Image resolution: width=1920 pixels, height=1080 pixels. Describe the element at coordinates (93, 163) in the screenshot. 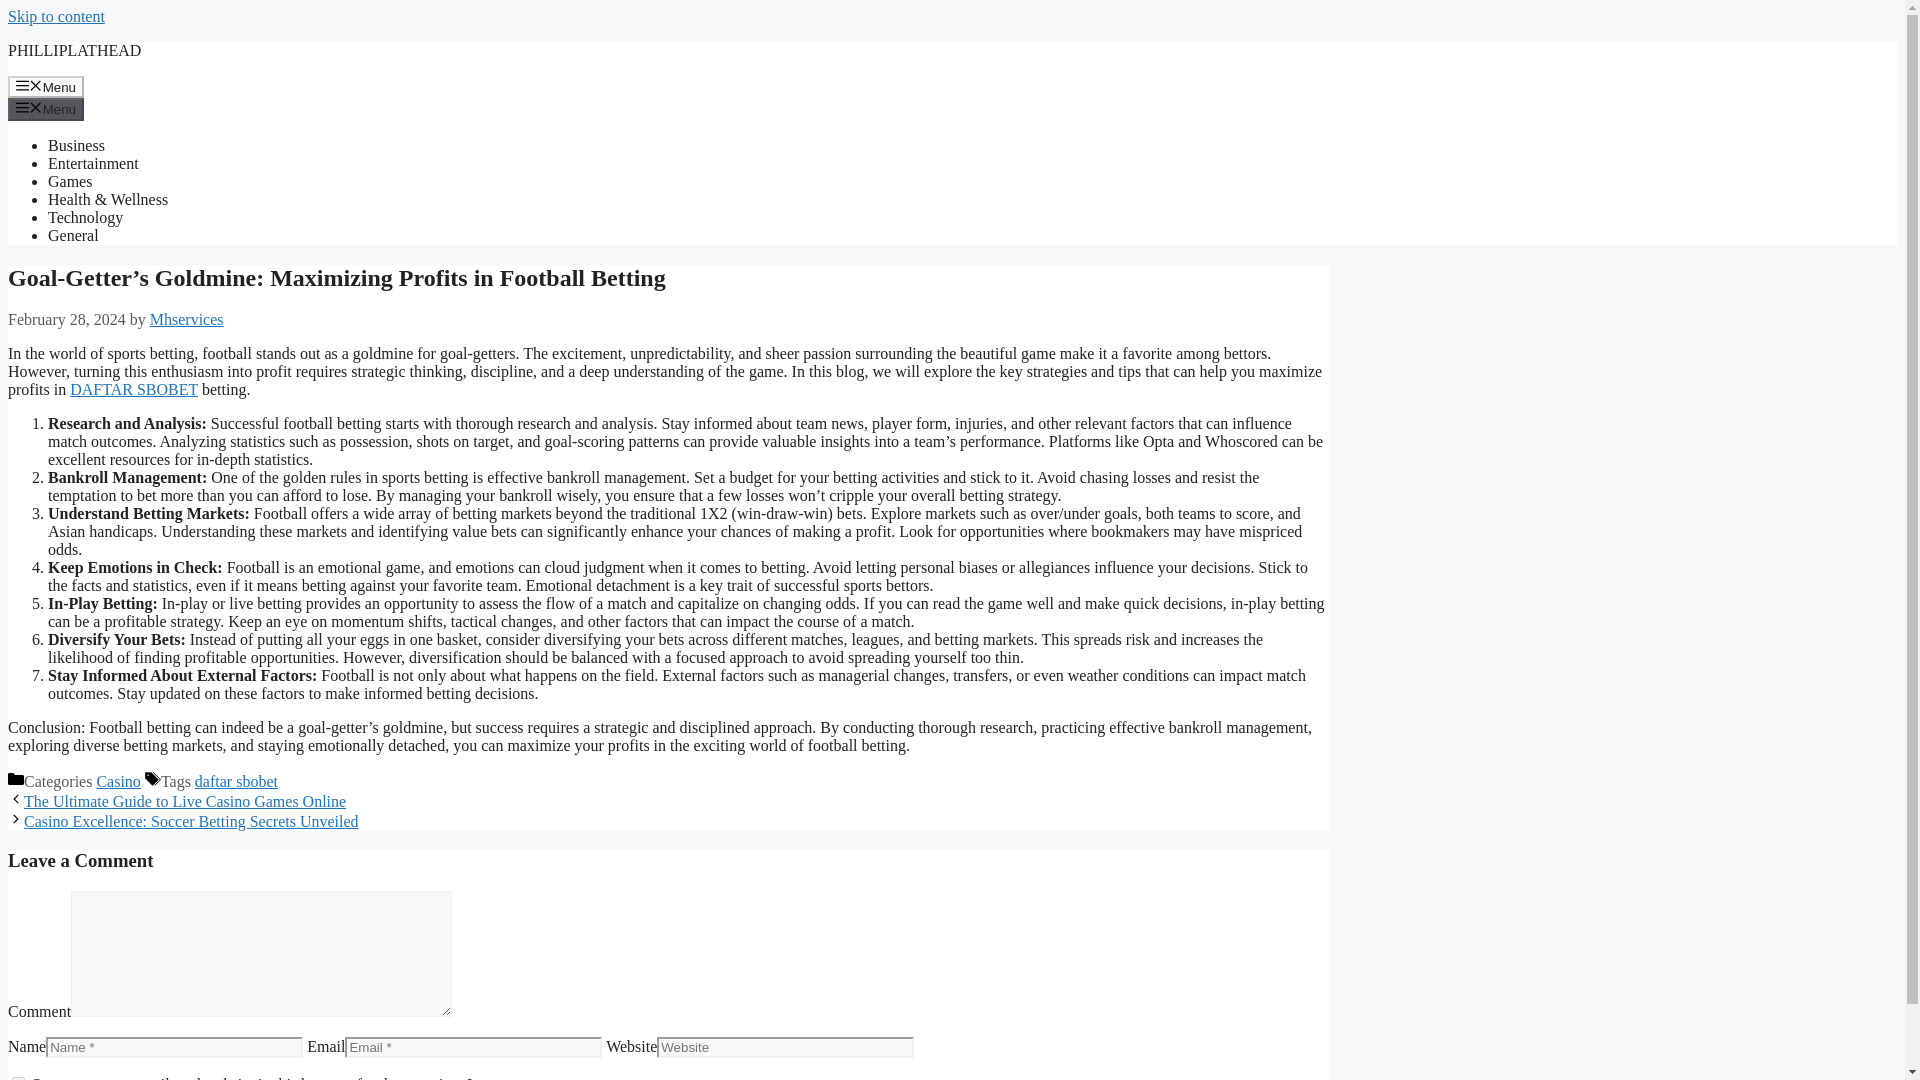

I see `Entertainment` at that location.